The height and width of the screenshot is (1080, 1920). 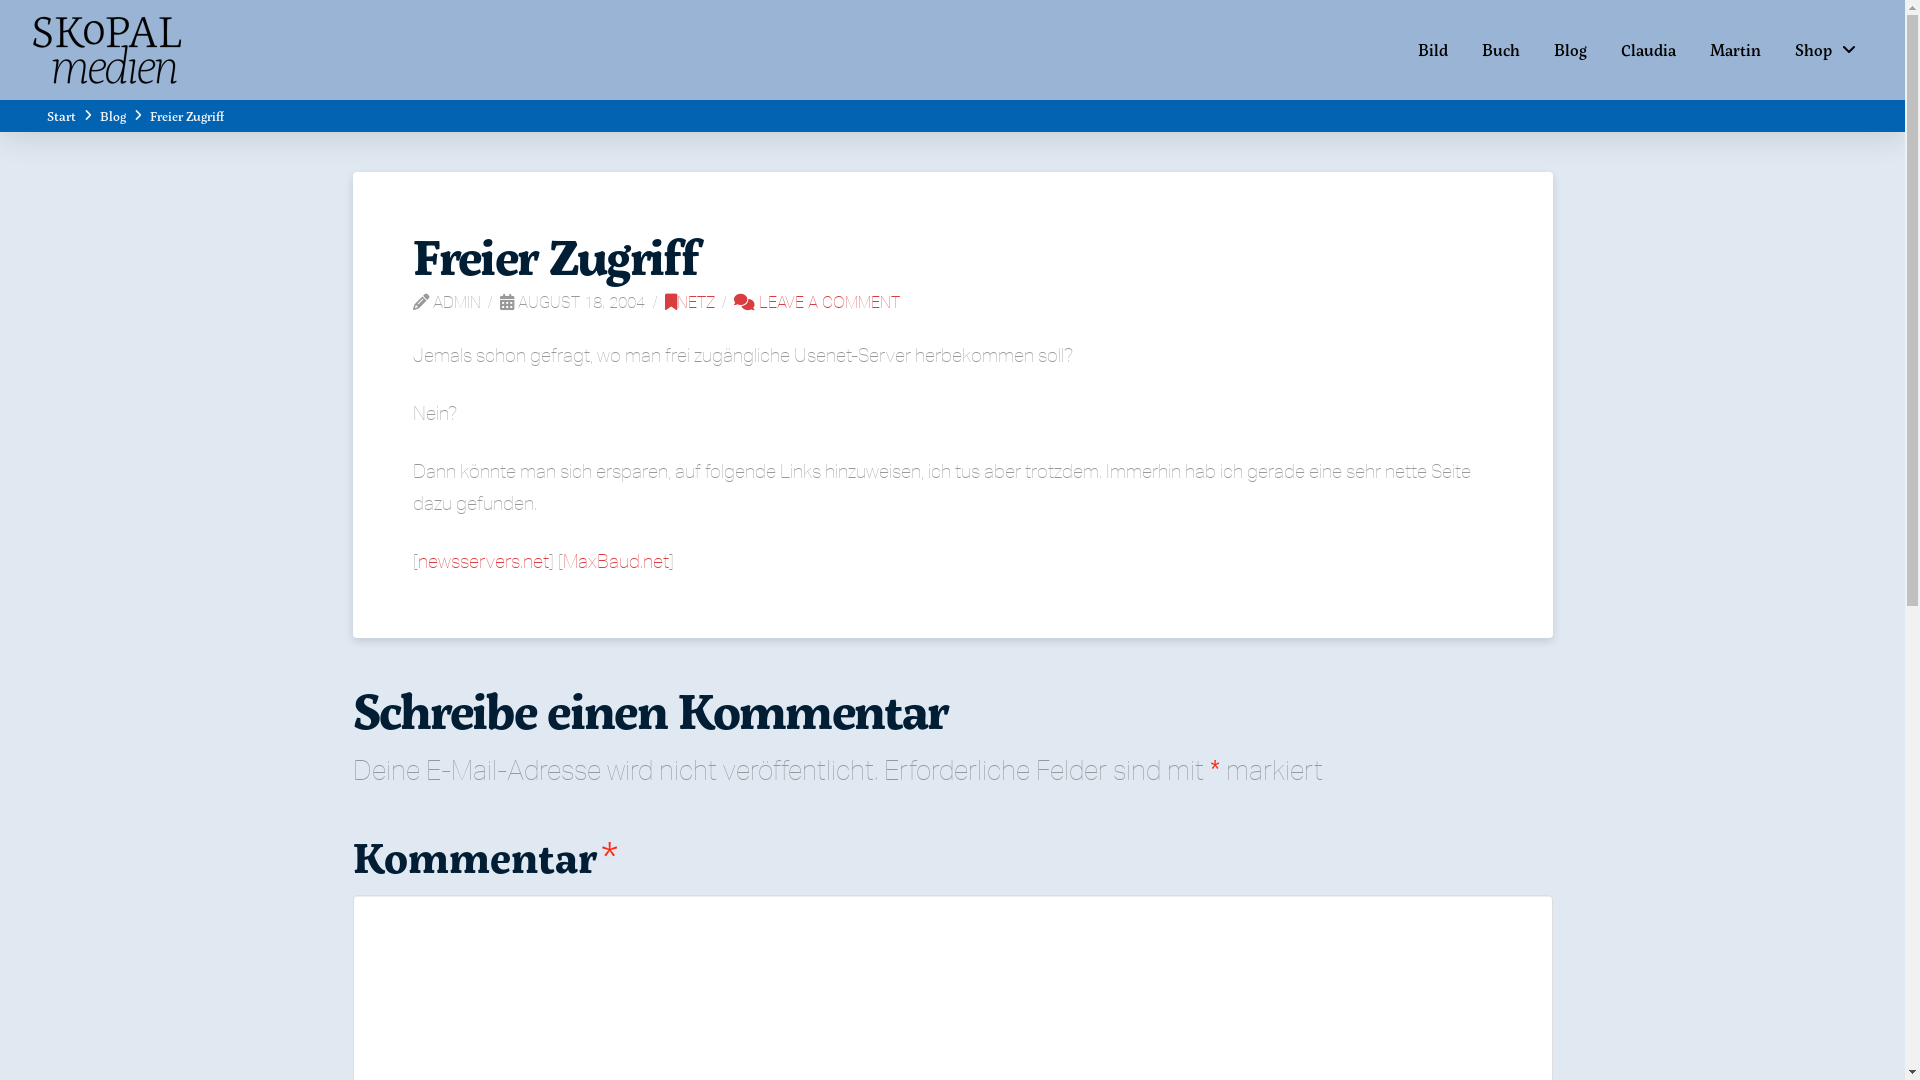 What do you see at coordinates (1648, 50) in the screenshot?
I see `Claudia` at bounding box center [1648, 50].